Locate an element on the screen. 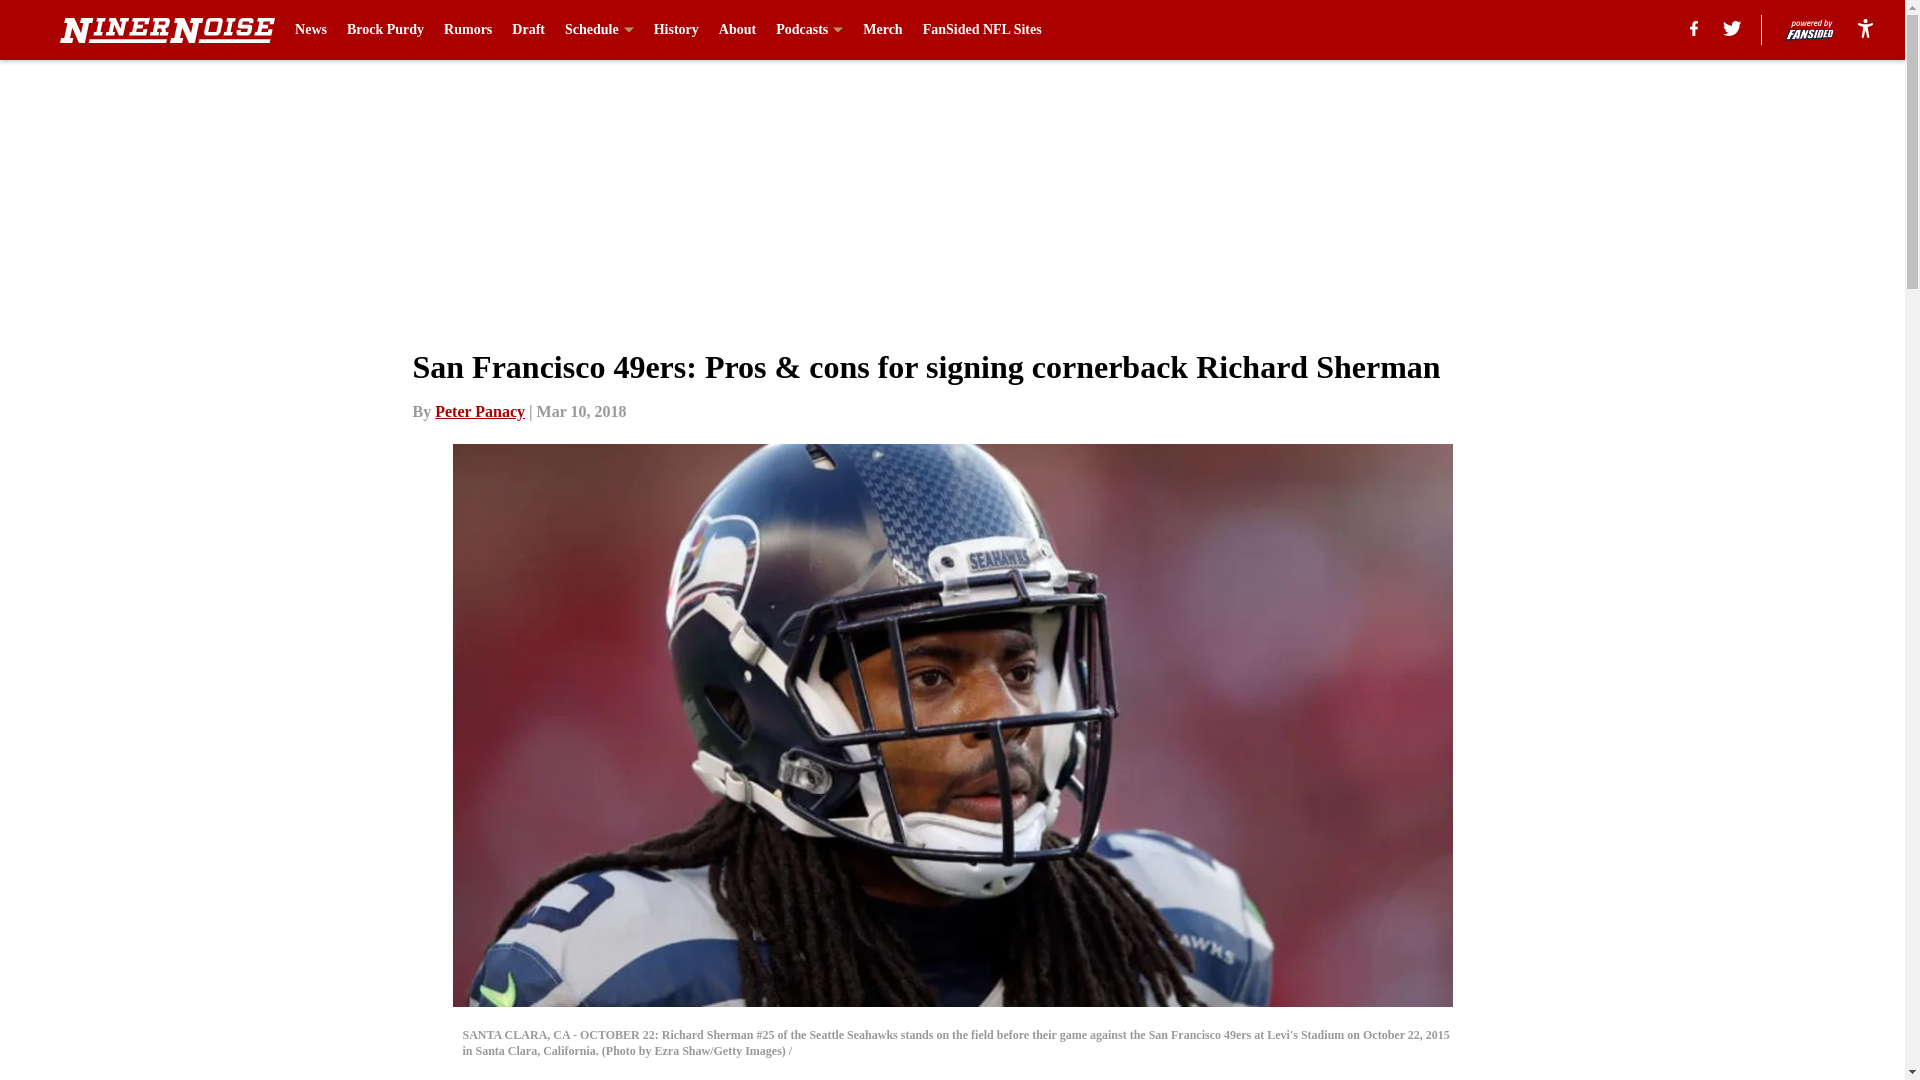  About is located at coordinates (737, 30).